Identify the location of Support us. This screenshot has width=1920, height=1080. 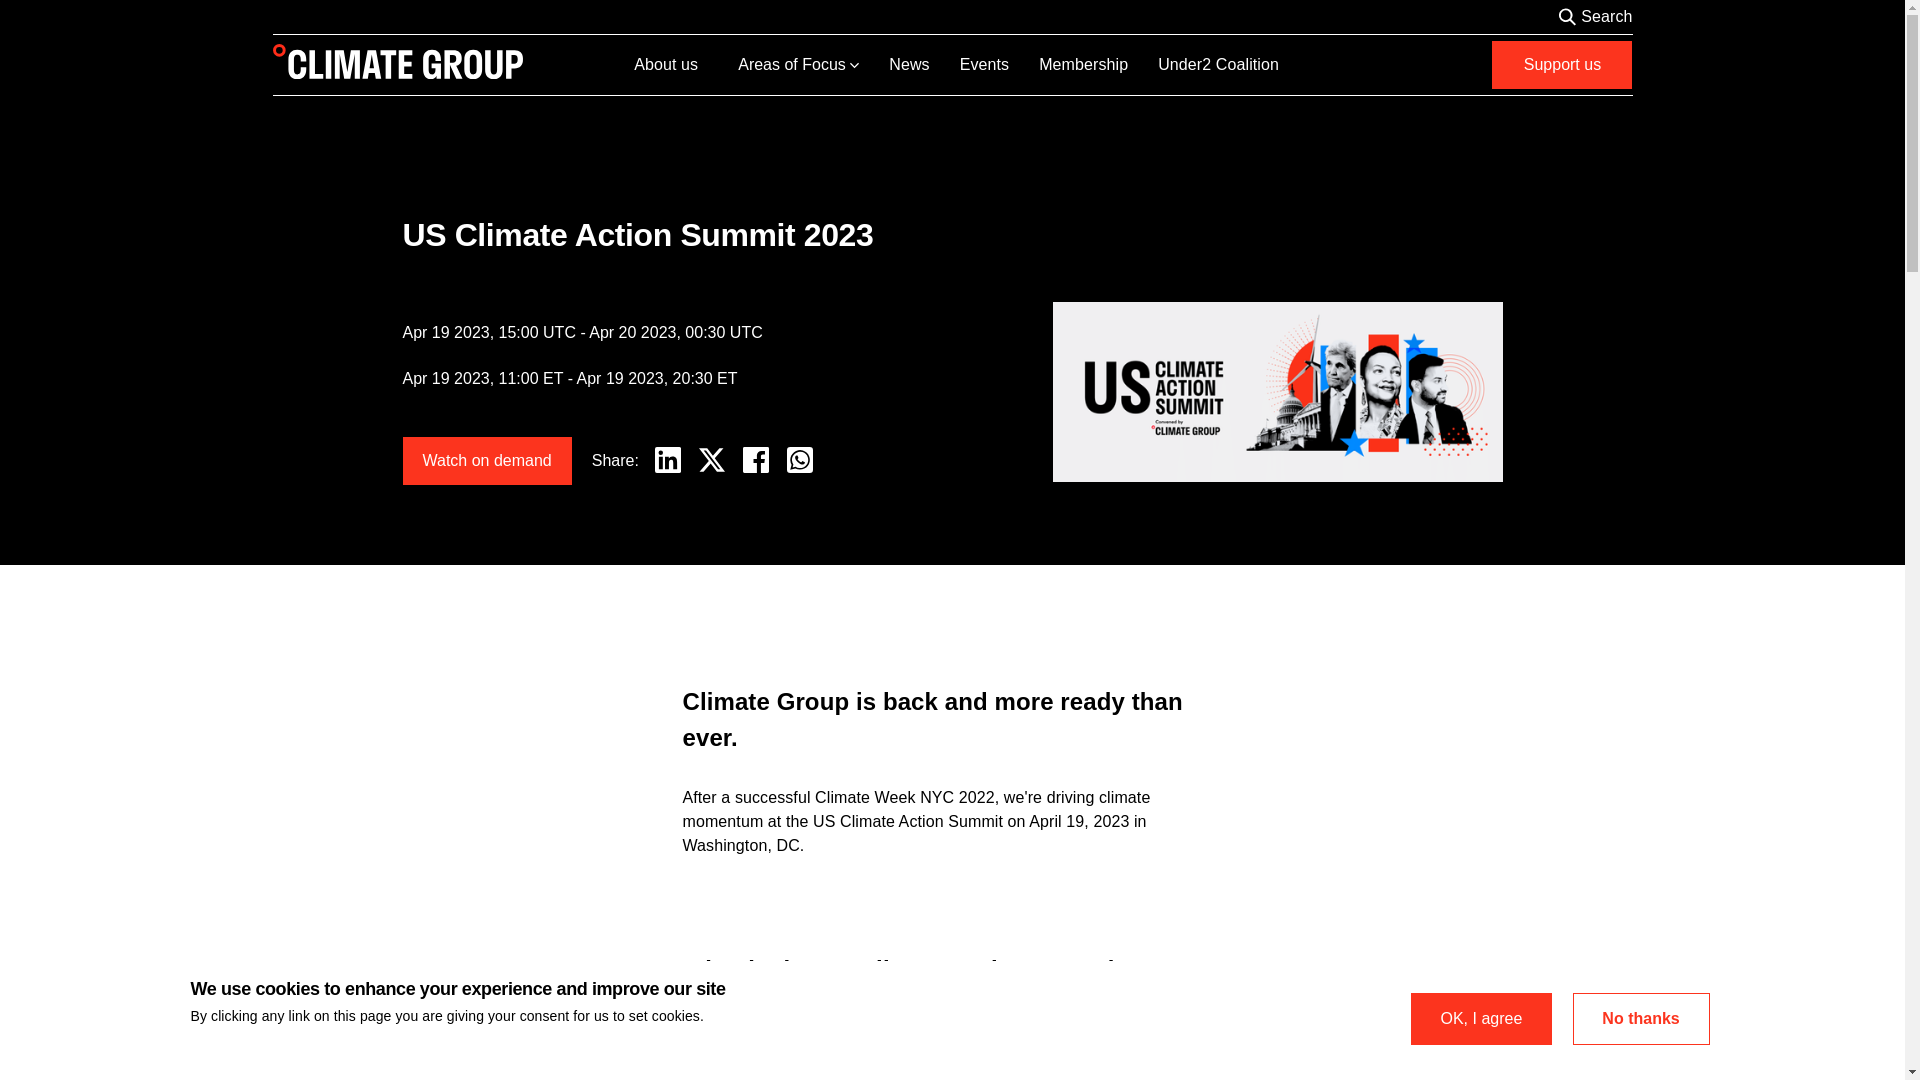
(1562, 64).